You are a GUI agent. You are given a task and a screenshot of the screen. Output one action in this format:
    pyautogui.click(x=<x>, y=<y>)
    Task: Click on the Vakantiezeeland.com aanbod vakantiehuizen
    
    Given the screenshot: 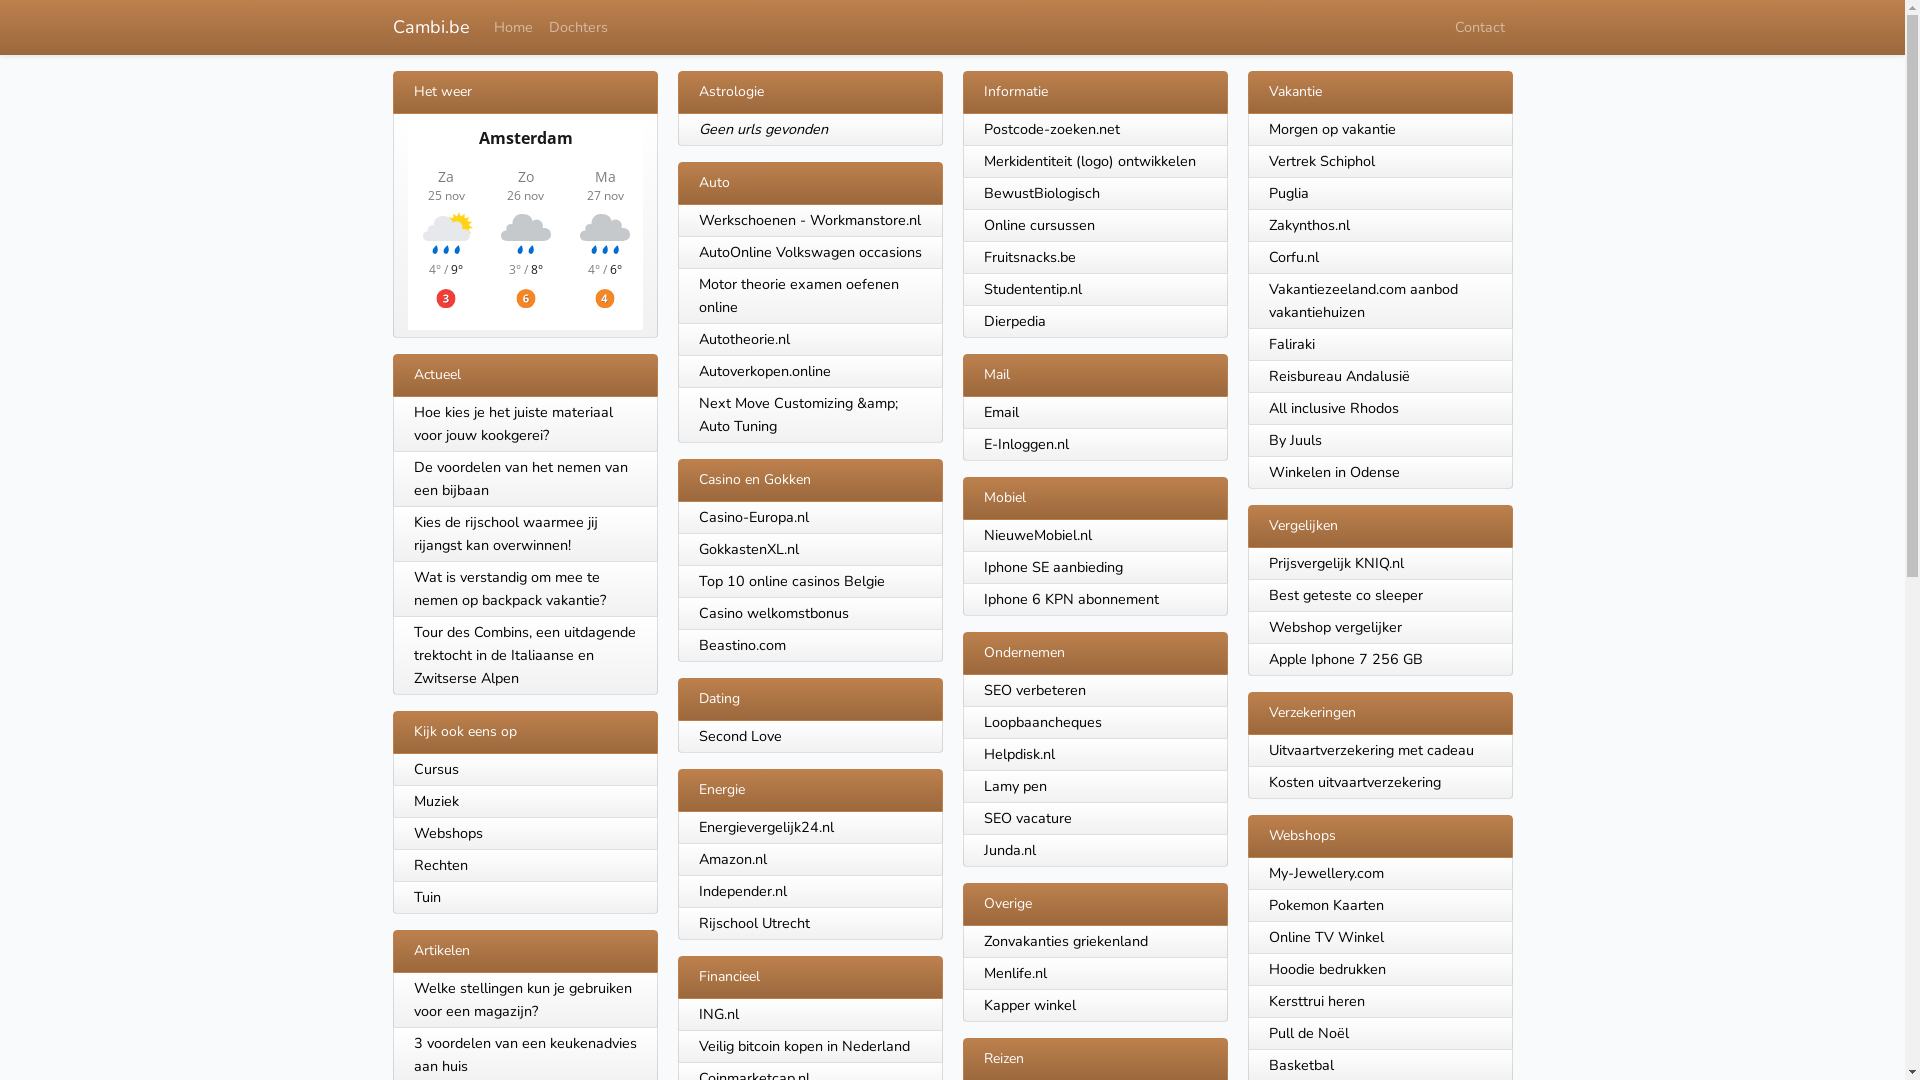 What is the action you would take?
    pyautogui.click(x=1362, y=300)
    